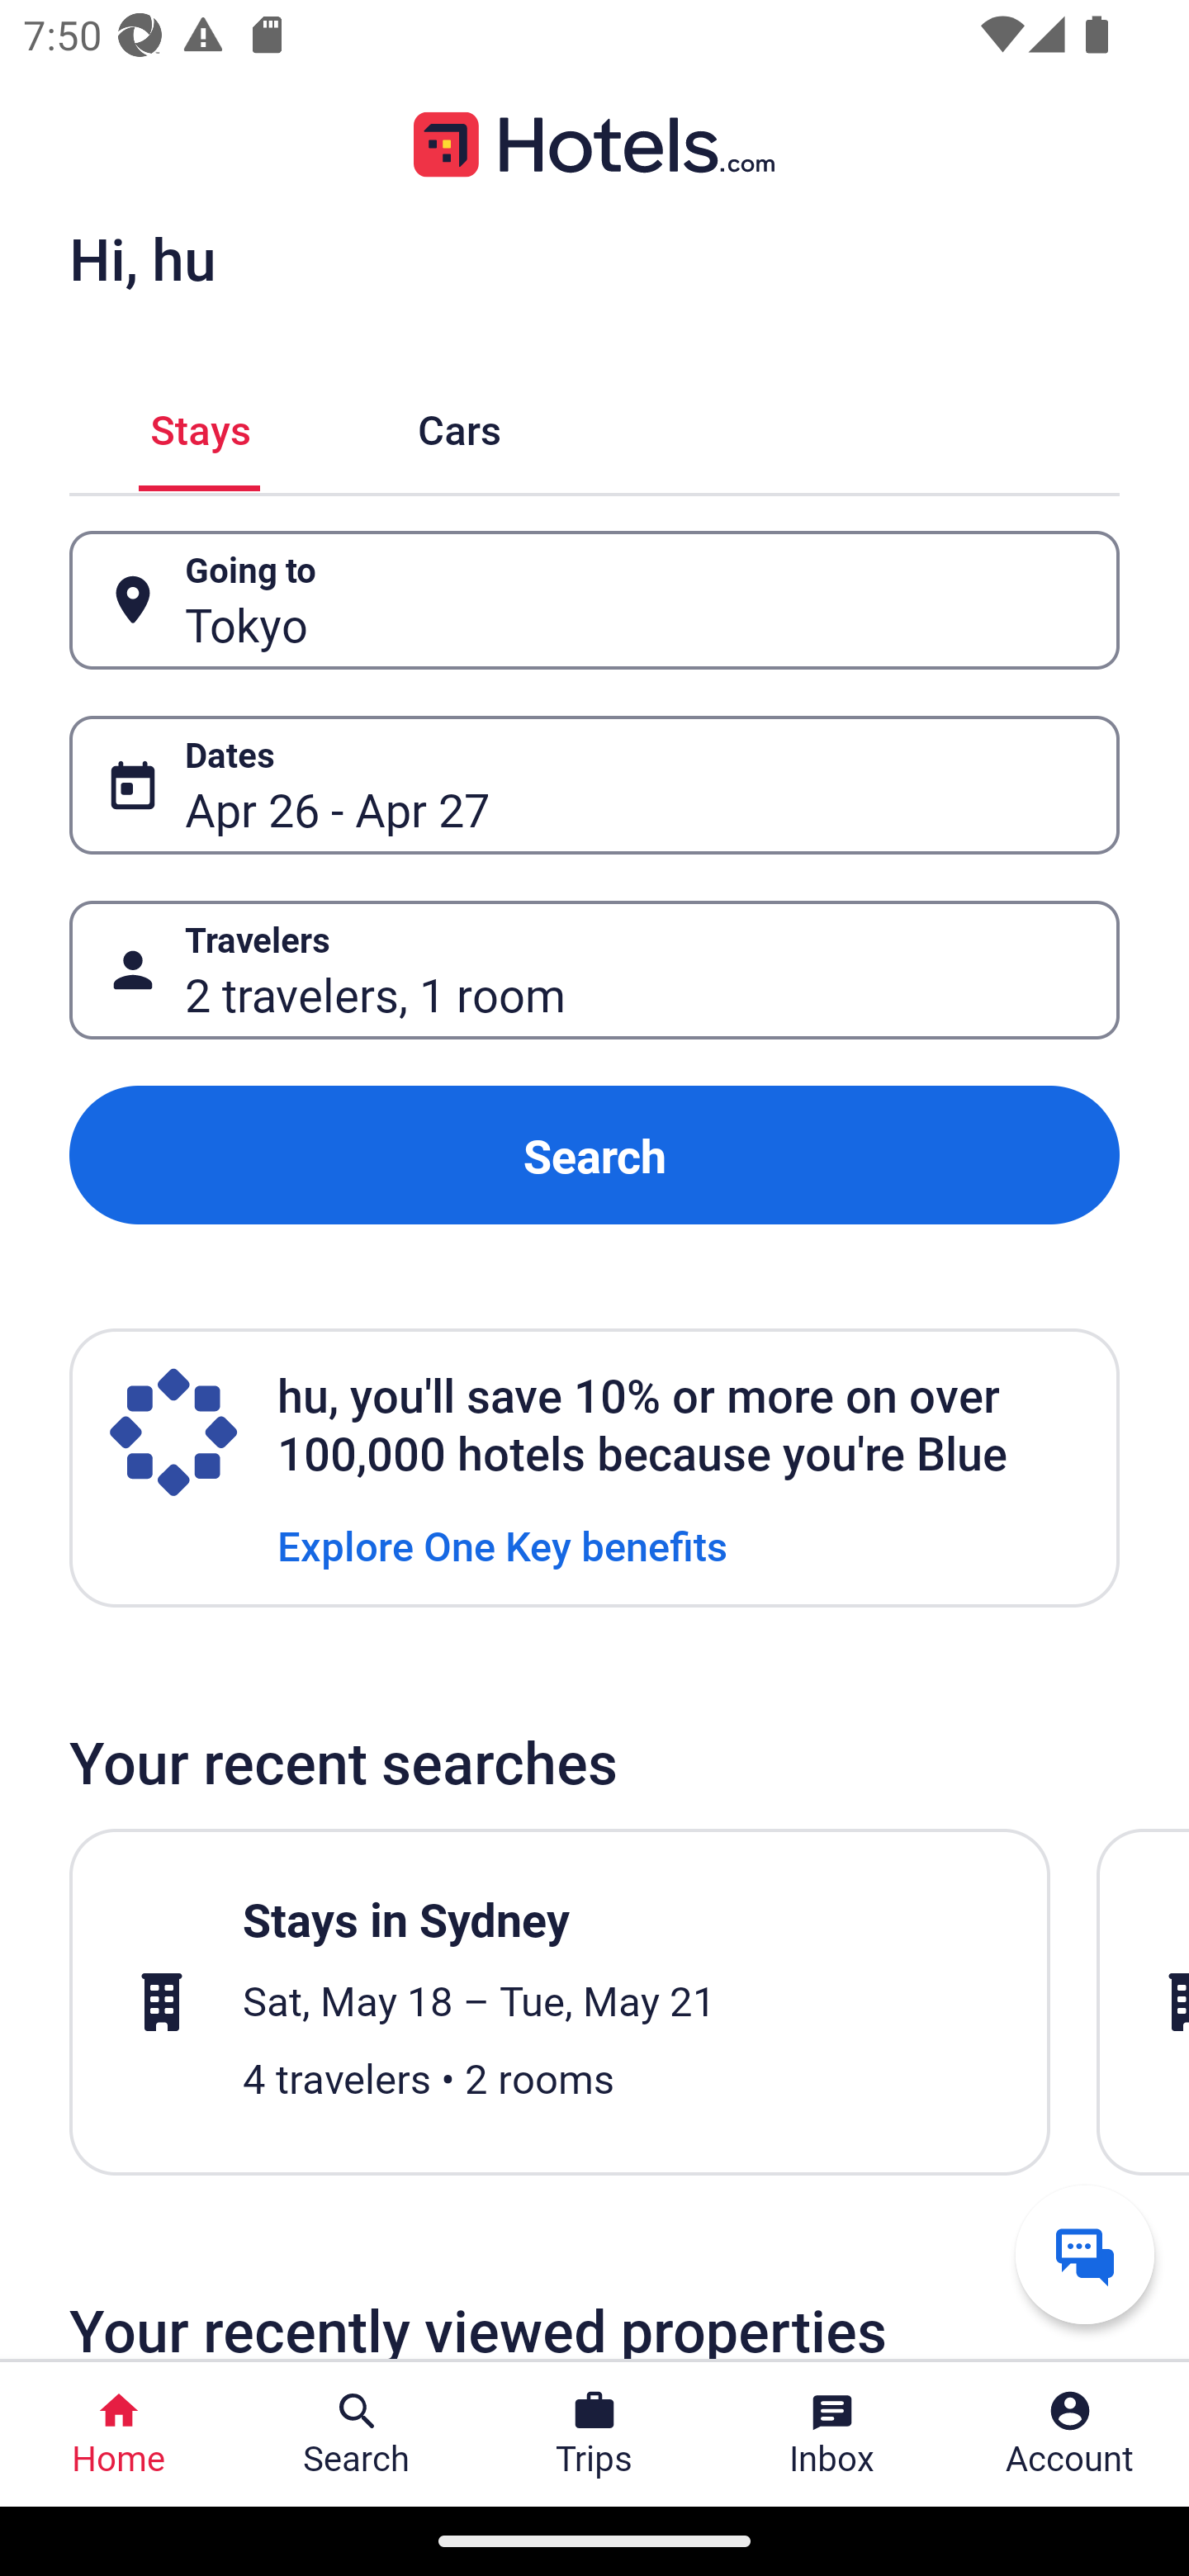  I want to click on Search Search Button, so click(357, 2434).